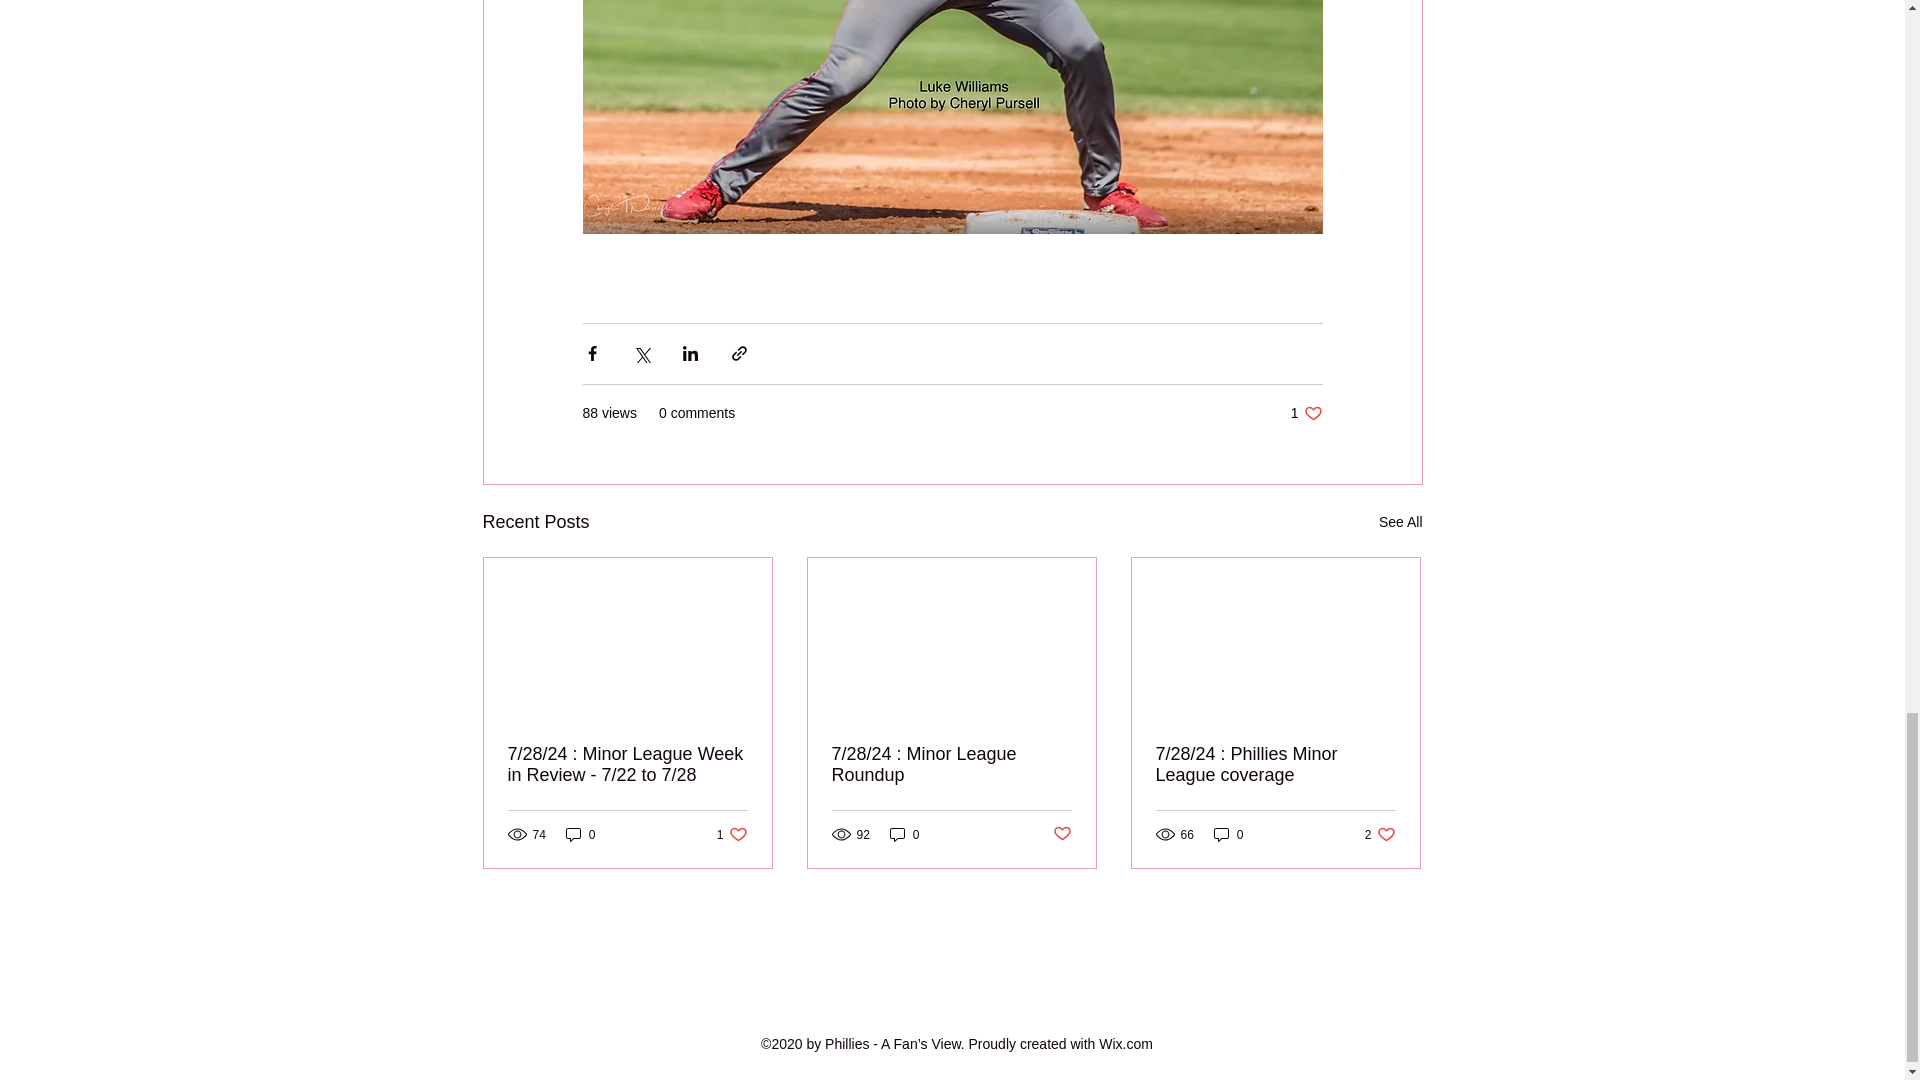 Image resolution: width=1920 pixels, height=1080 pixels. What do you see at coordinates (580, 834) in the screenshot?
I see `Post not marked as liked` at bounding box center [580, 834].